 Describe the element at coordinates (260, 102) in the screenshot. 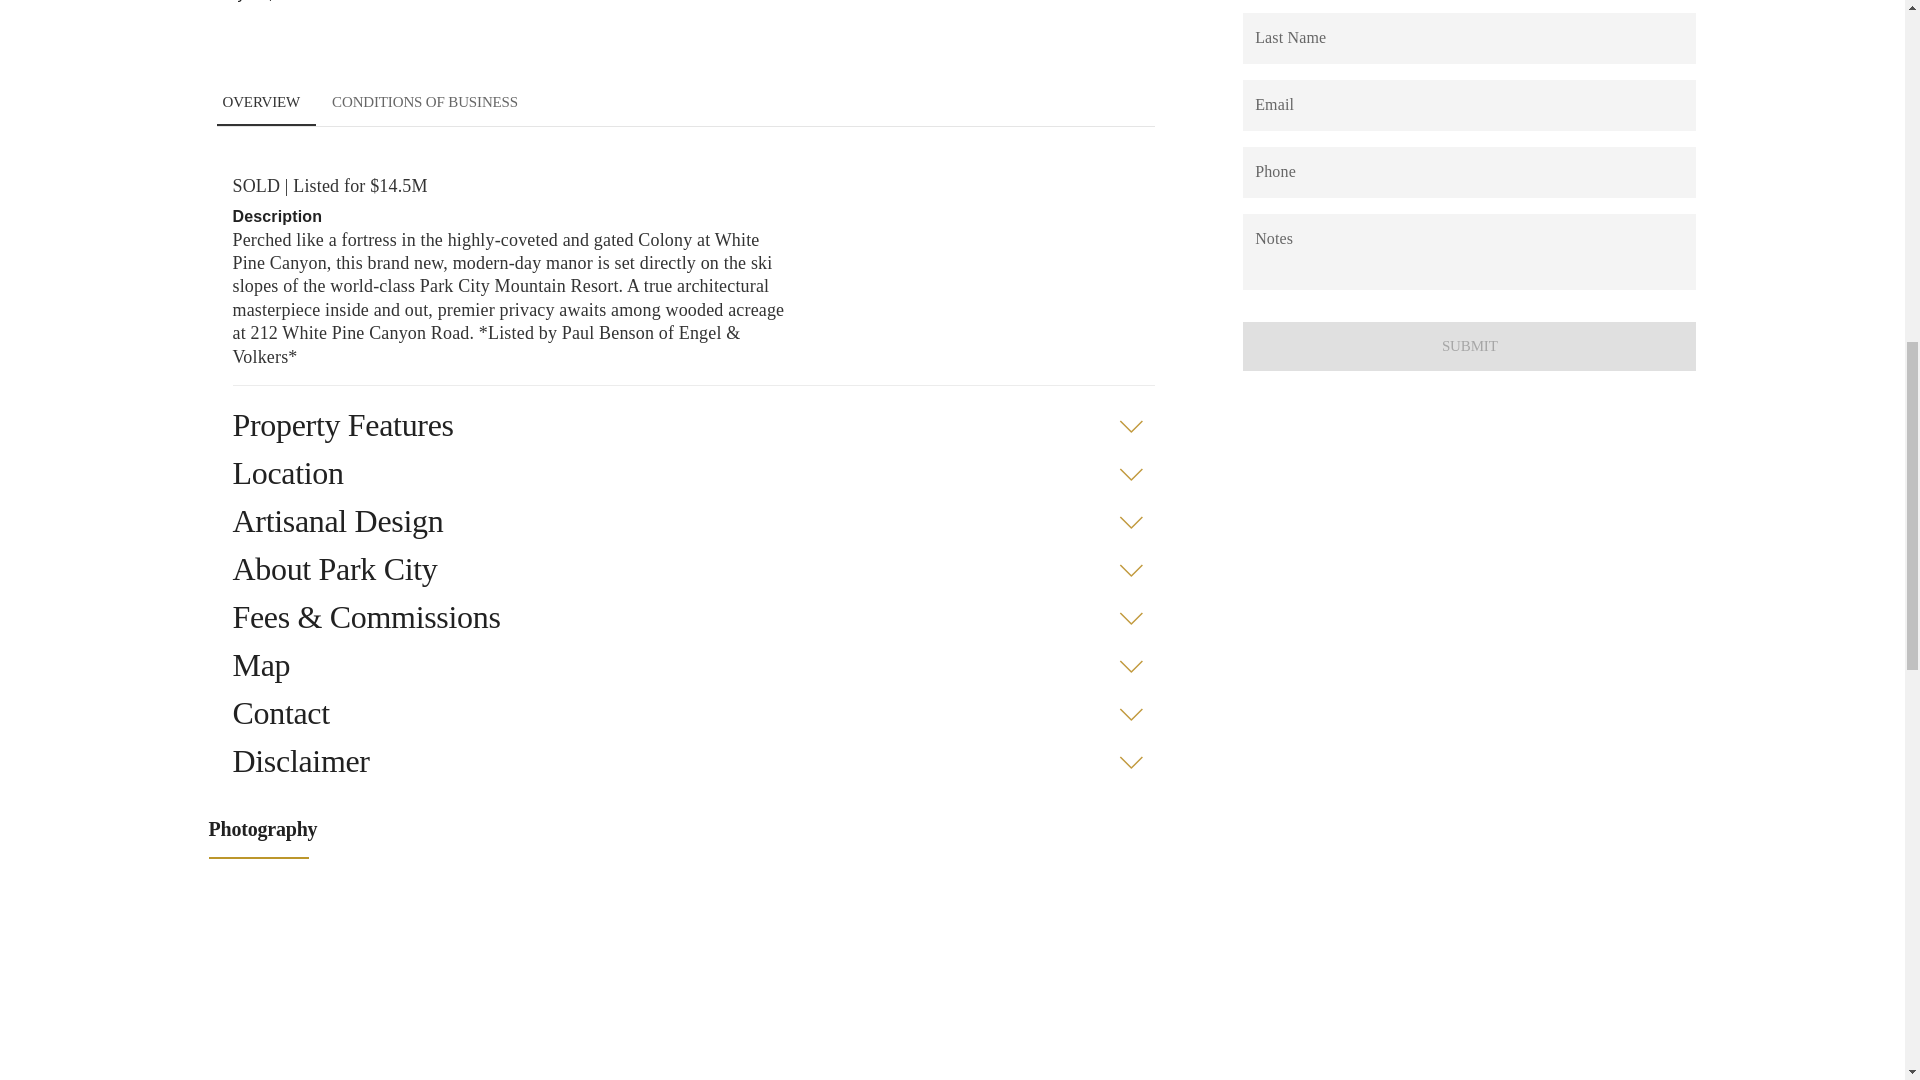

I see `OVERVIEW` at that location.